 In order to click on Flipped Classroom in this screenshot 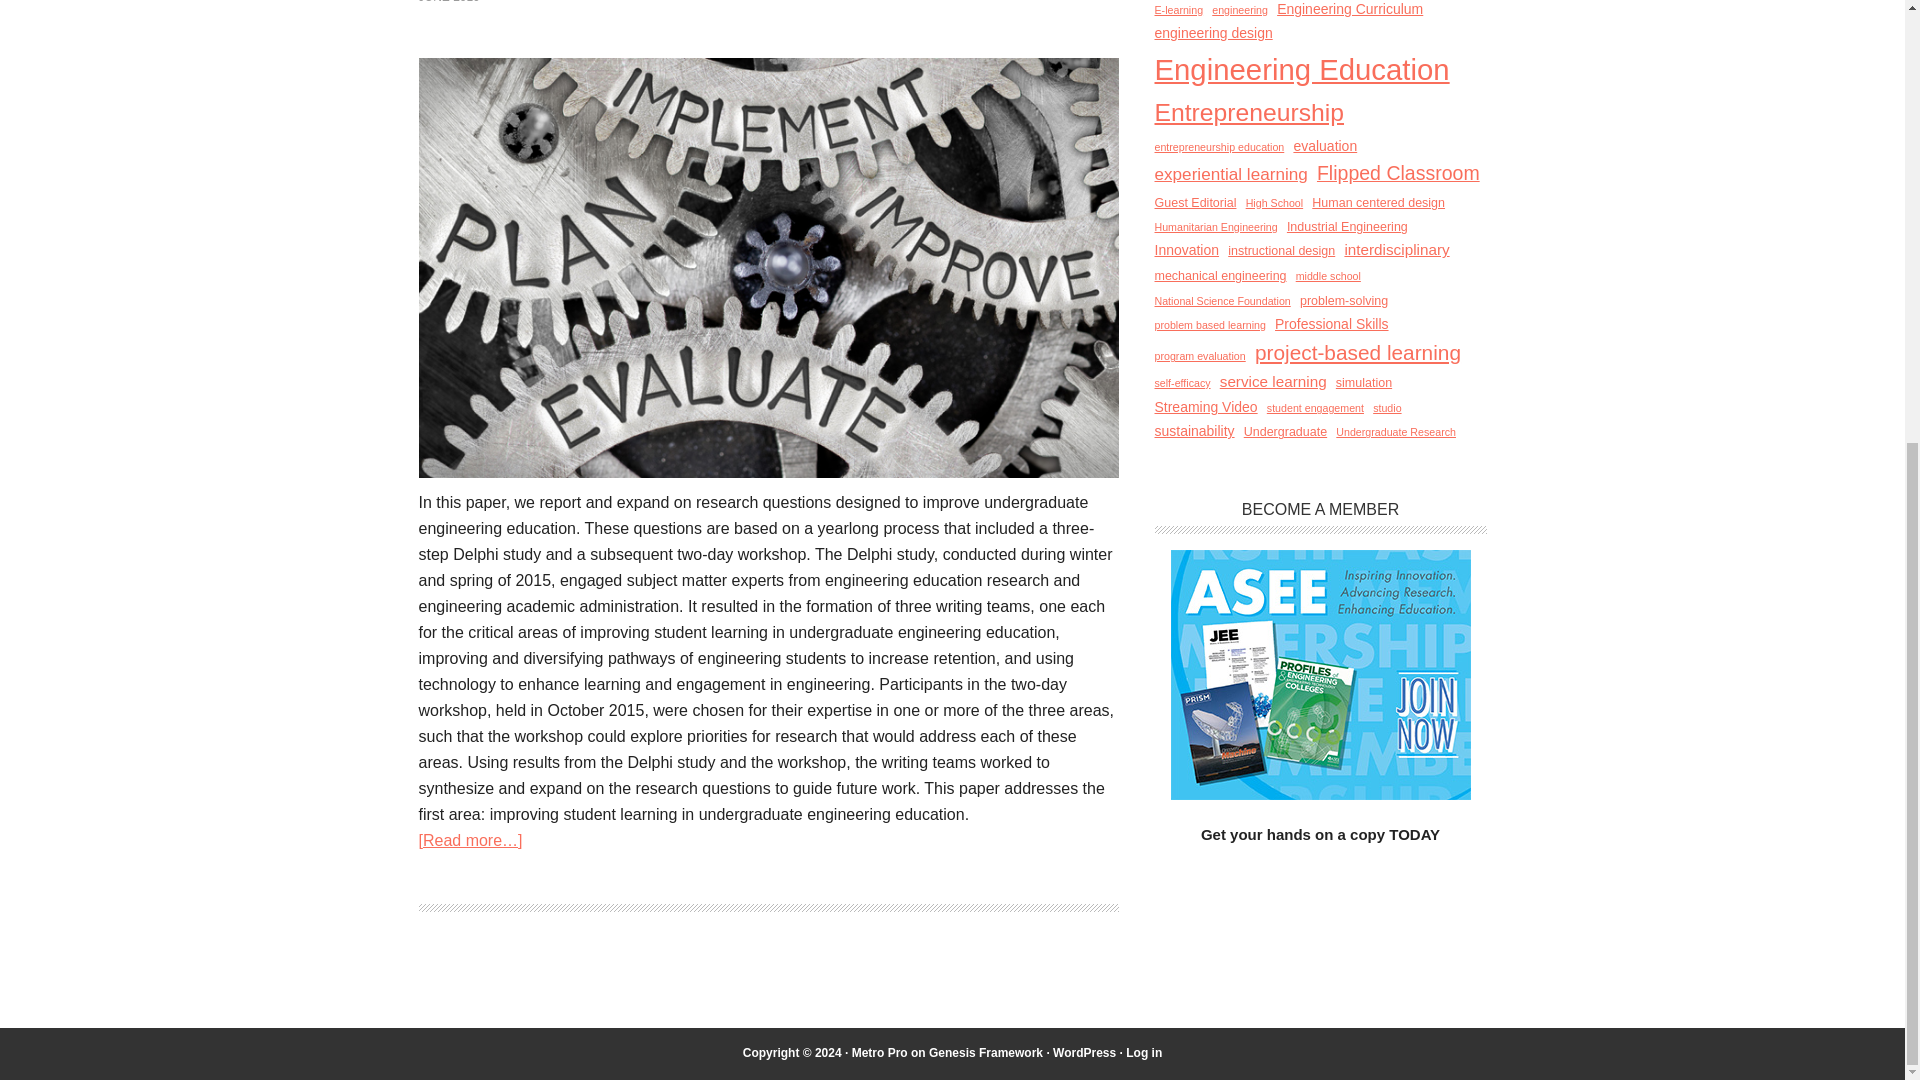, I will do `click(1398, 174)`.